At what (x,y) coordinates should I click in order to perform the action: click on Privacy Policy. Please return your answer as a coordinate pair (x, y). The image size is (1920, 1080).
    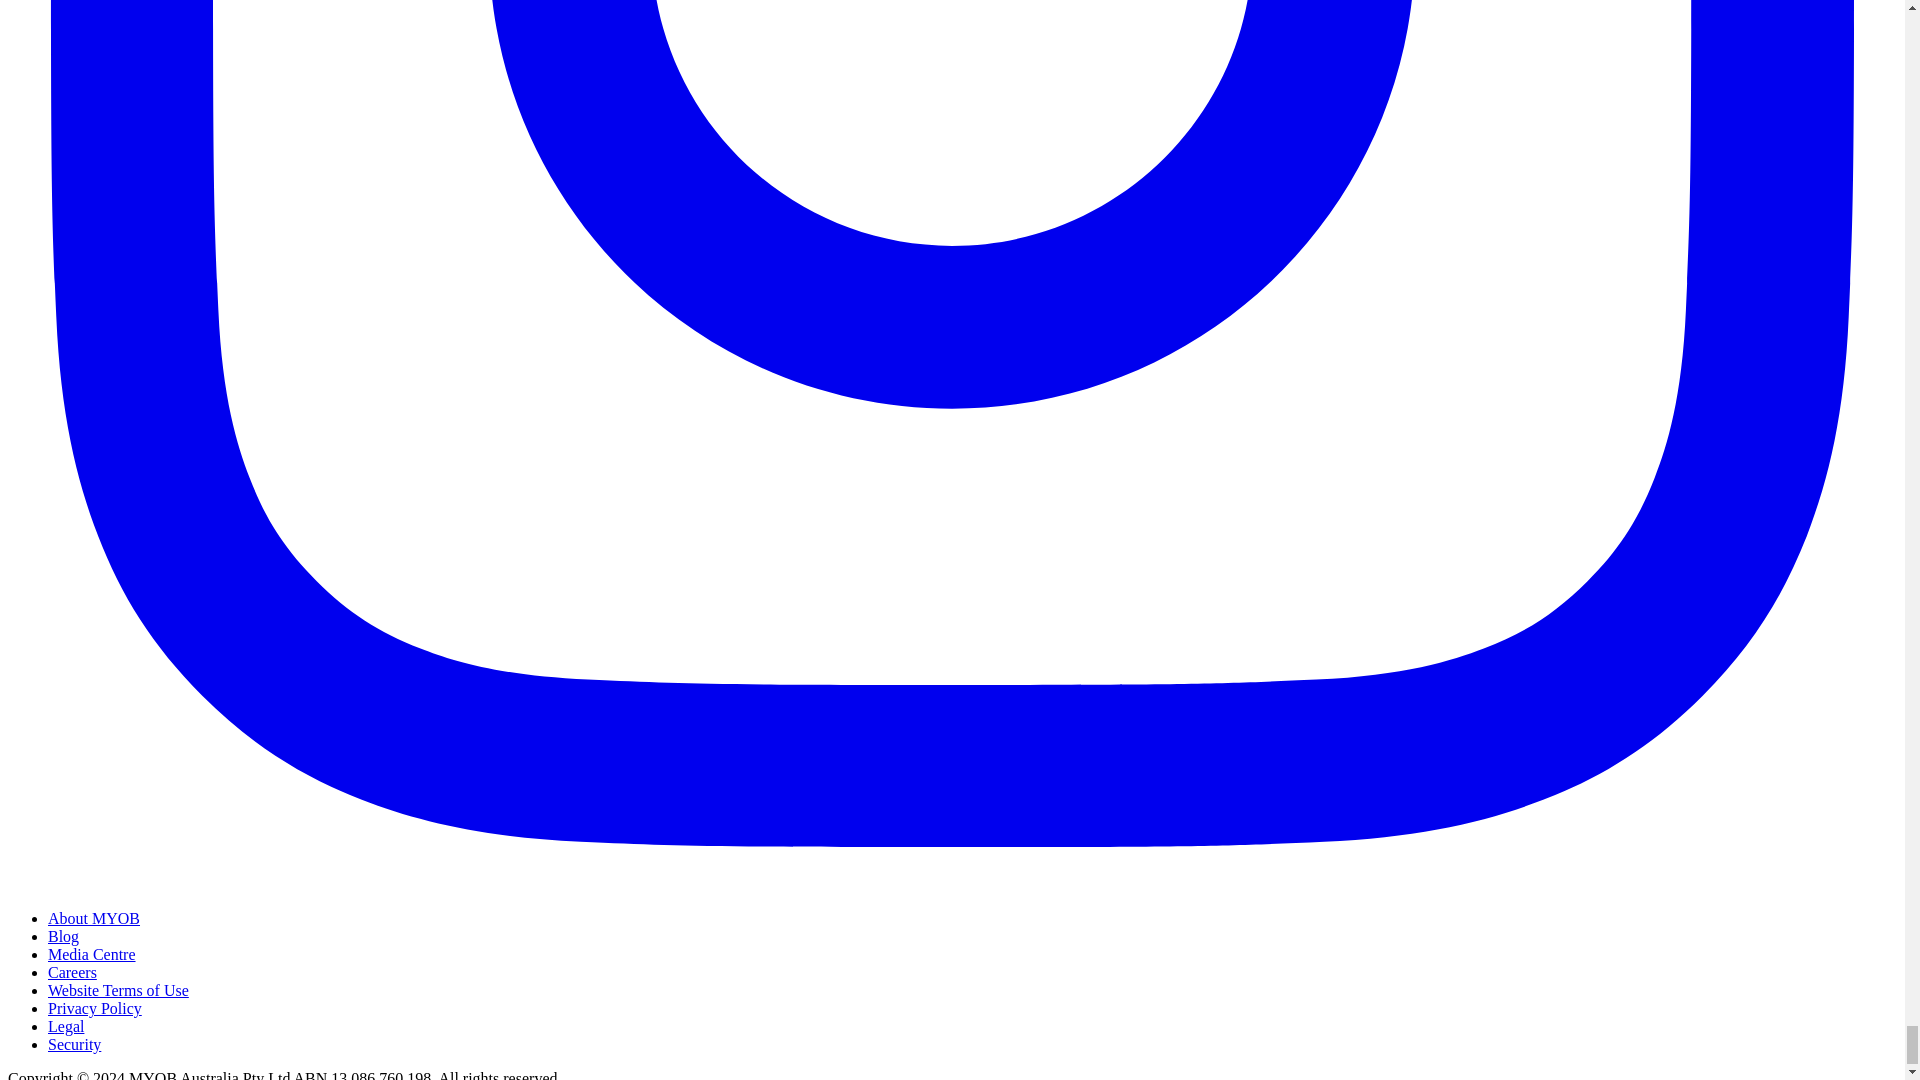
    Looking at the image, I should click on (95, 1008).